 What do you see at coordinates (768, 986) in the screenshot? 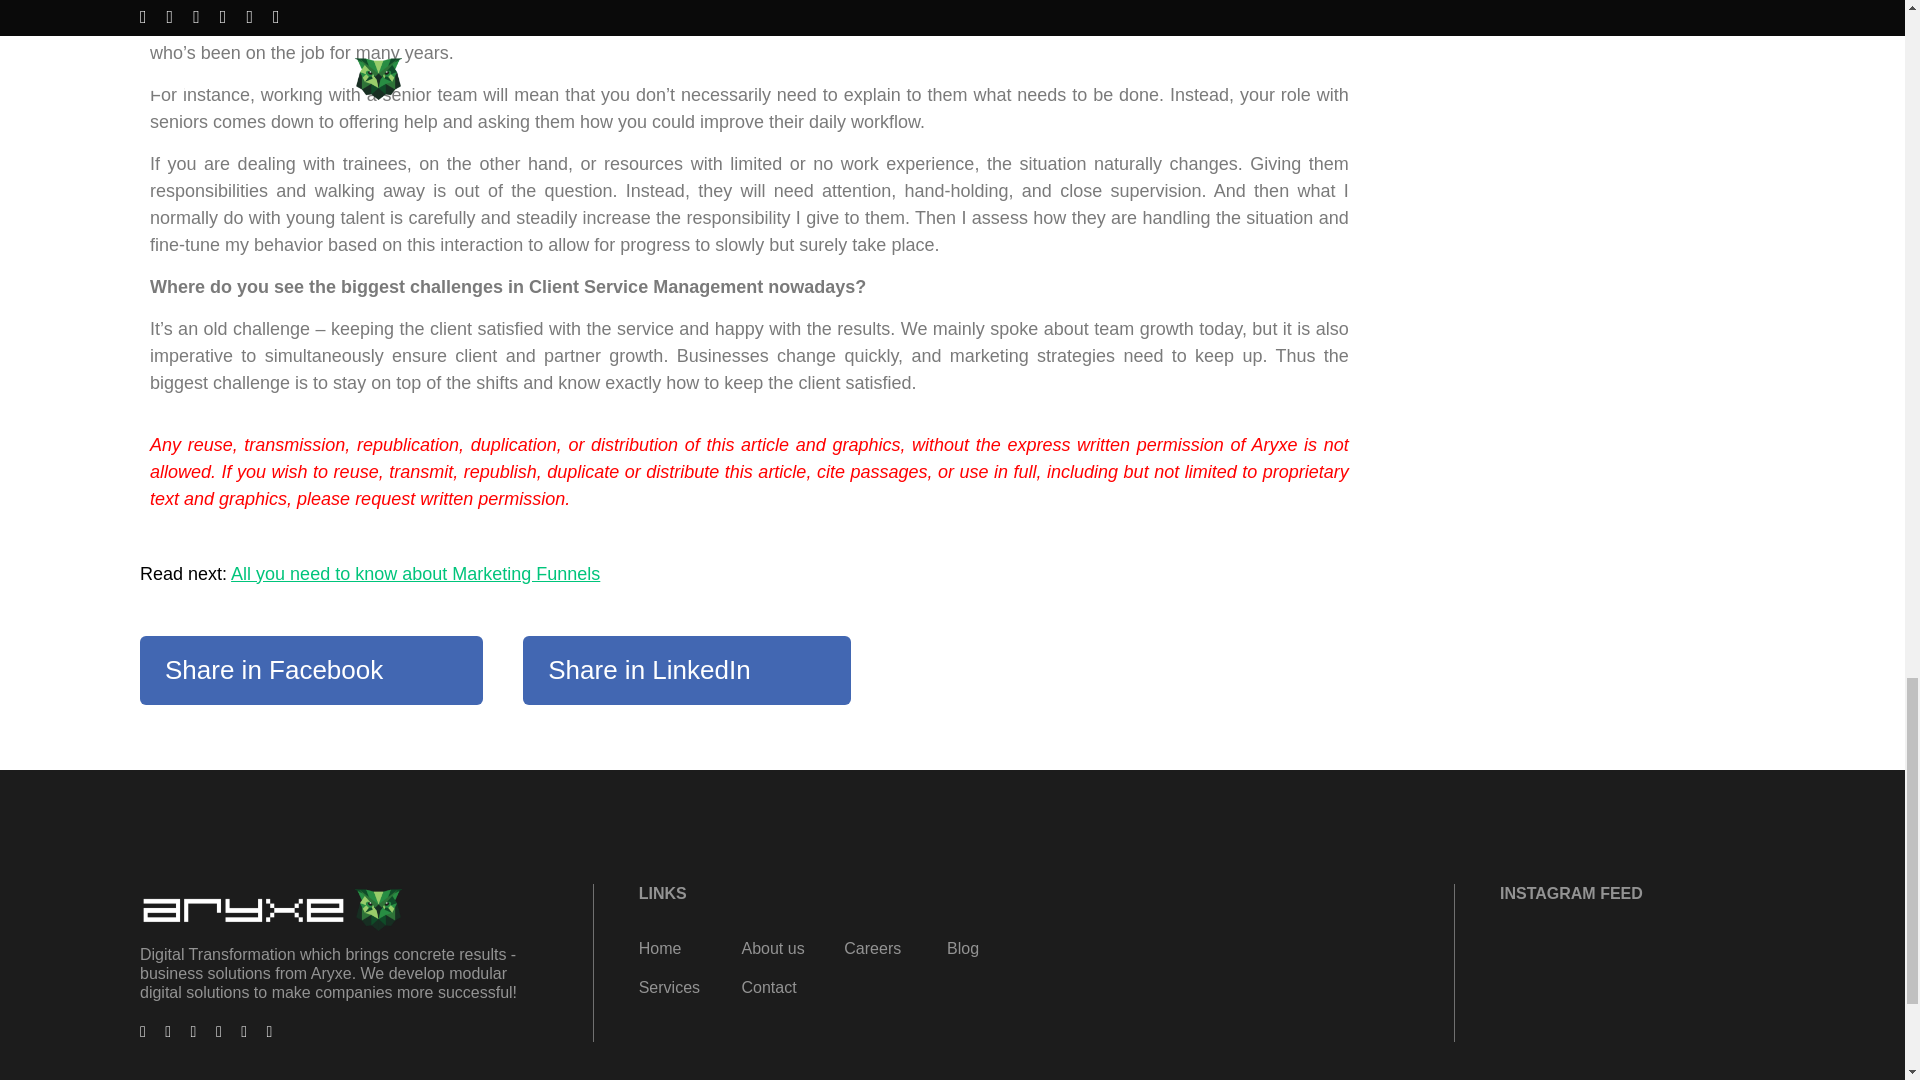
I see `Contact` at bounding box center [768, 986].